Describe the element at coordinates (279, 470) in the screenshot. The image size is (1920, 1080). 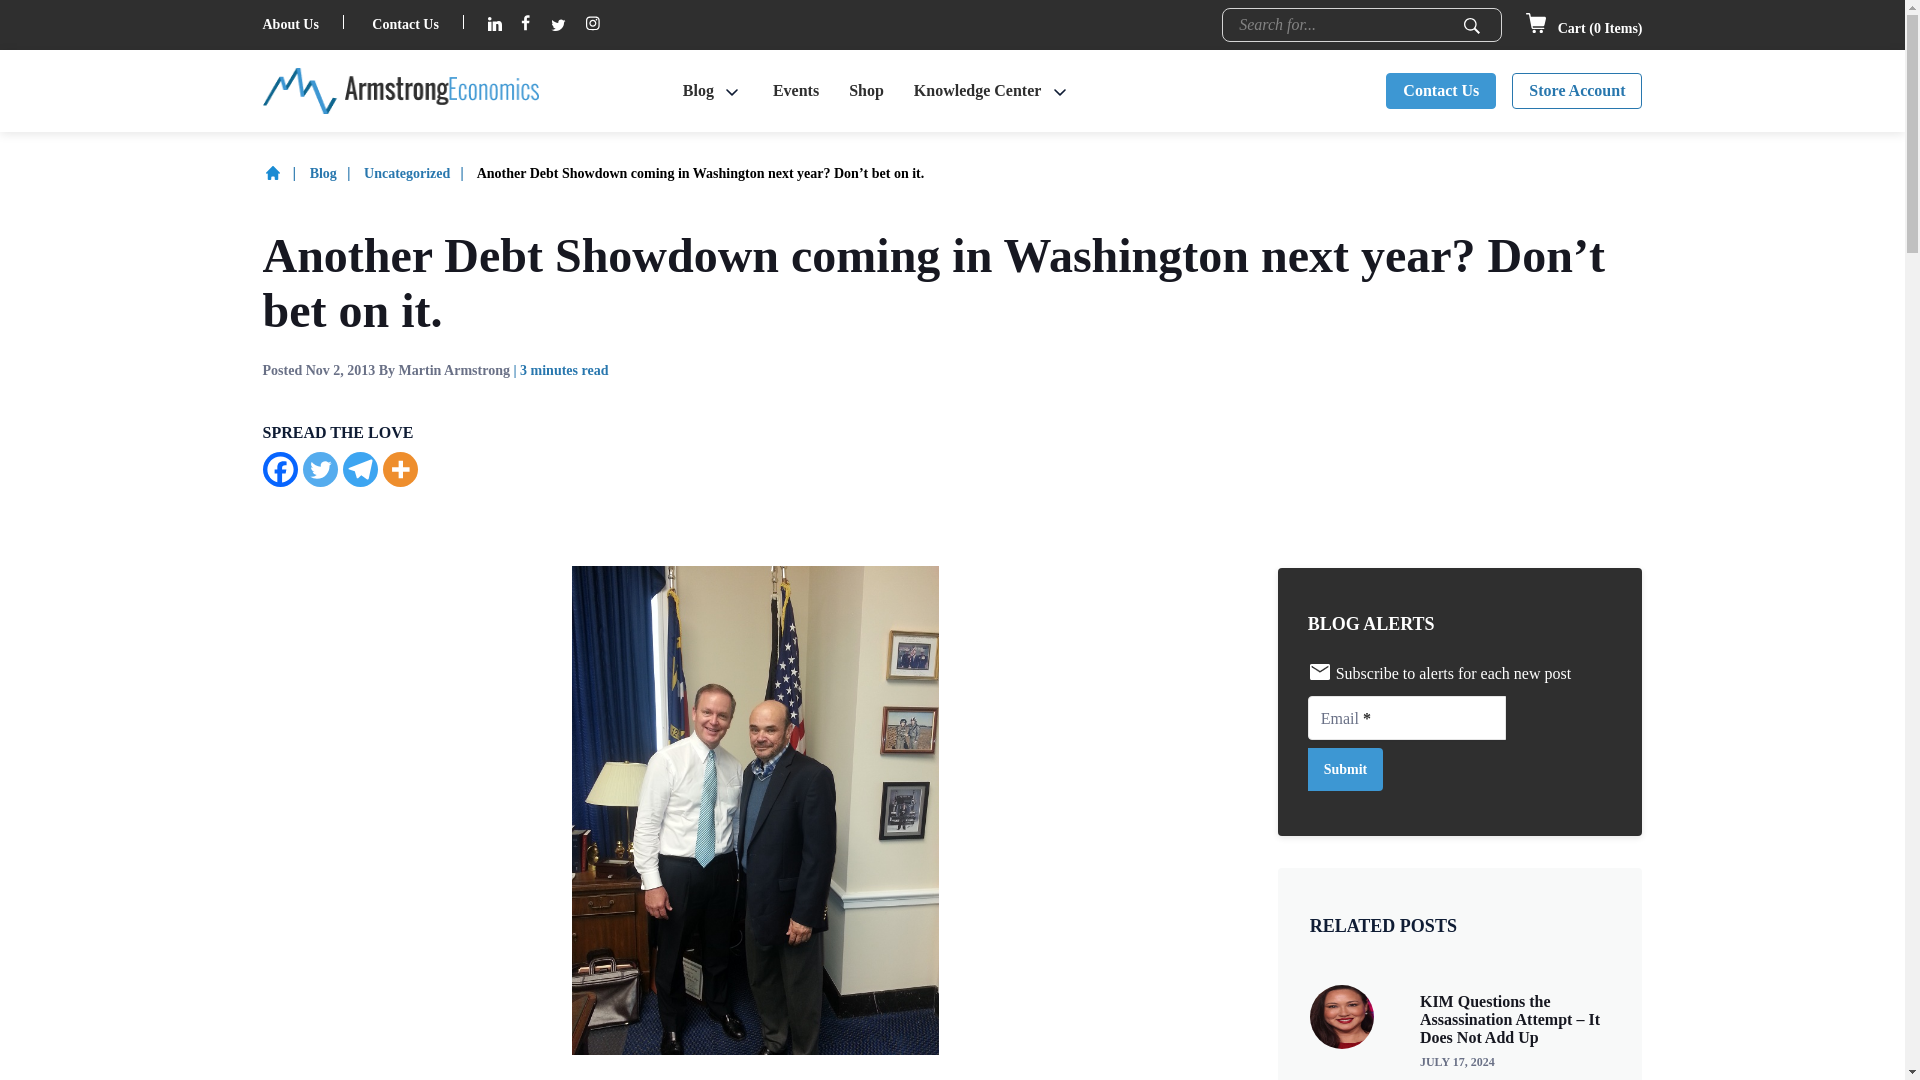
I see `Facebook` at that location.